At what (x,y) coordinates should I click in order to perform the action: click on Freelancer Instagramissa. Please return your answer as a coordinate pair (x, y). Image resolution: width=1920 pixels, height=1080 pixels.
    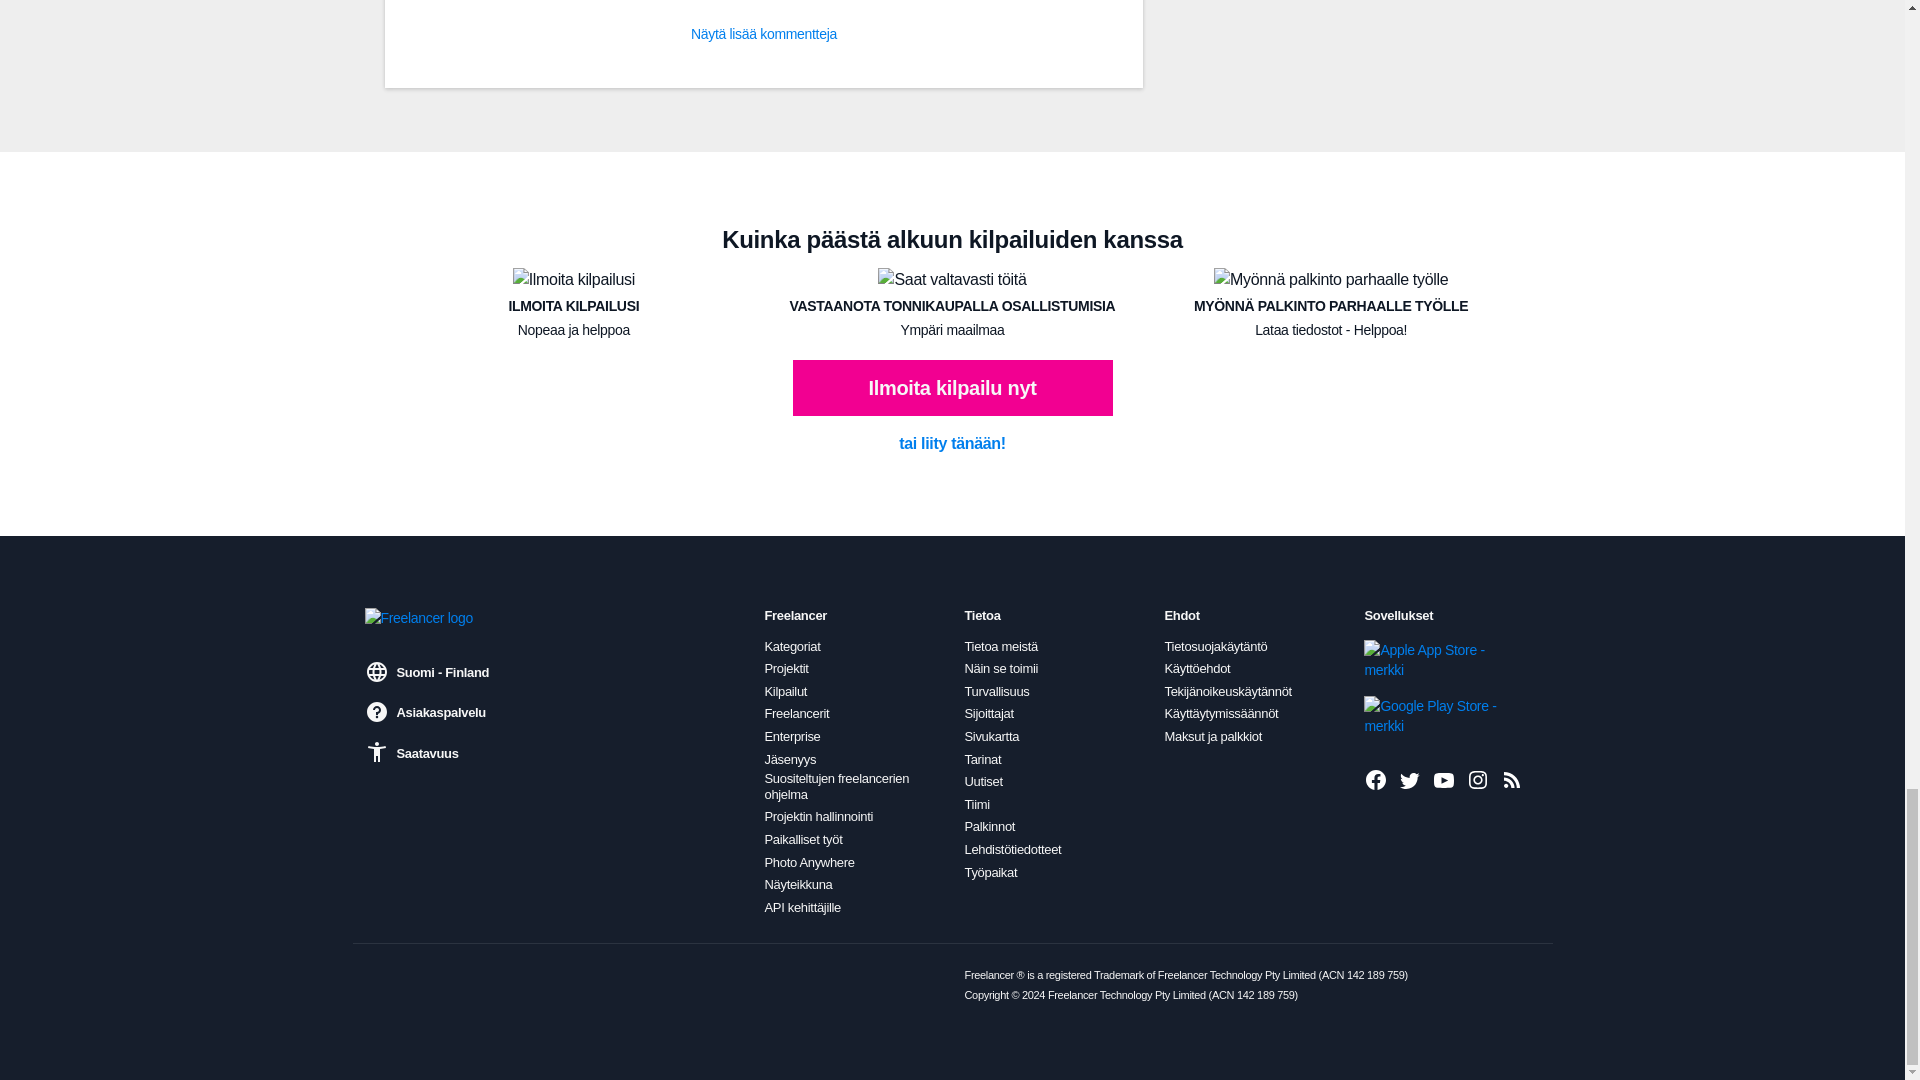
    Looking at the image, I should click on (1478, 779).